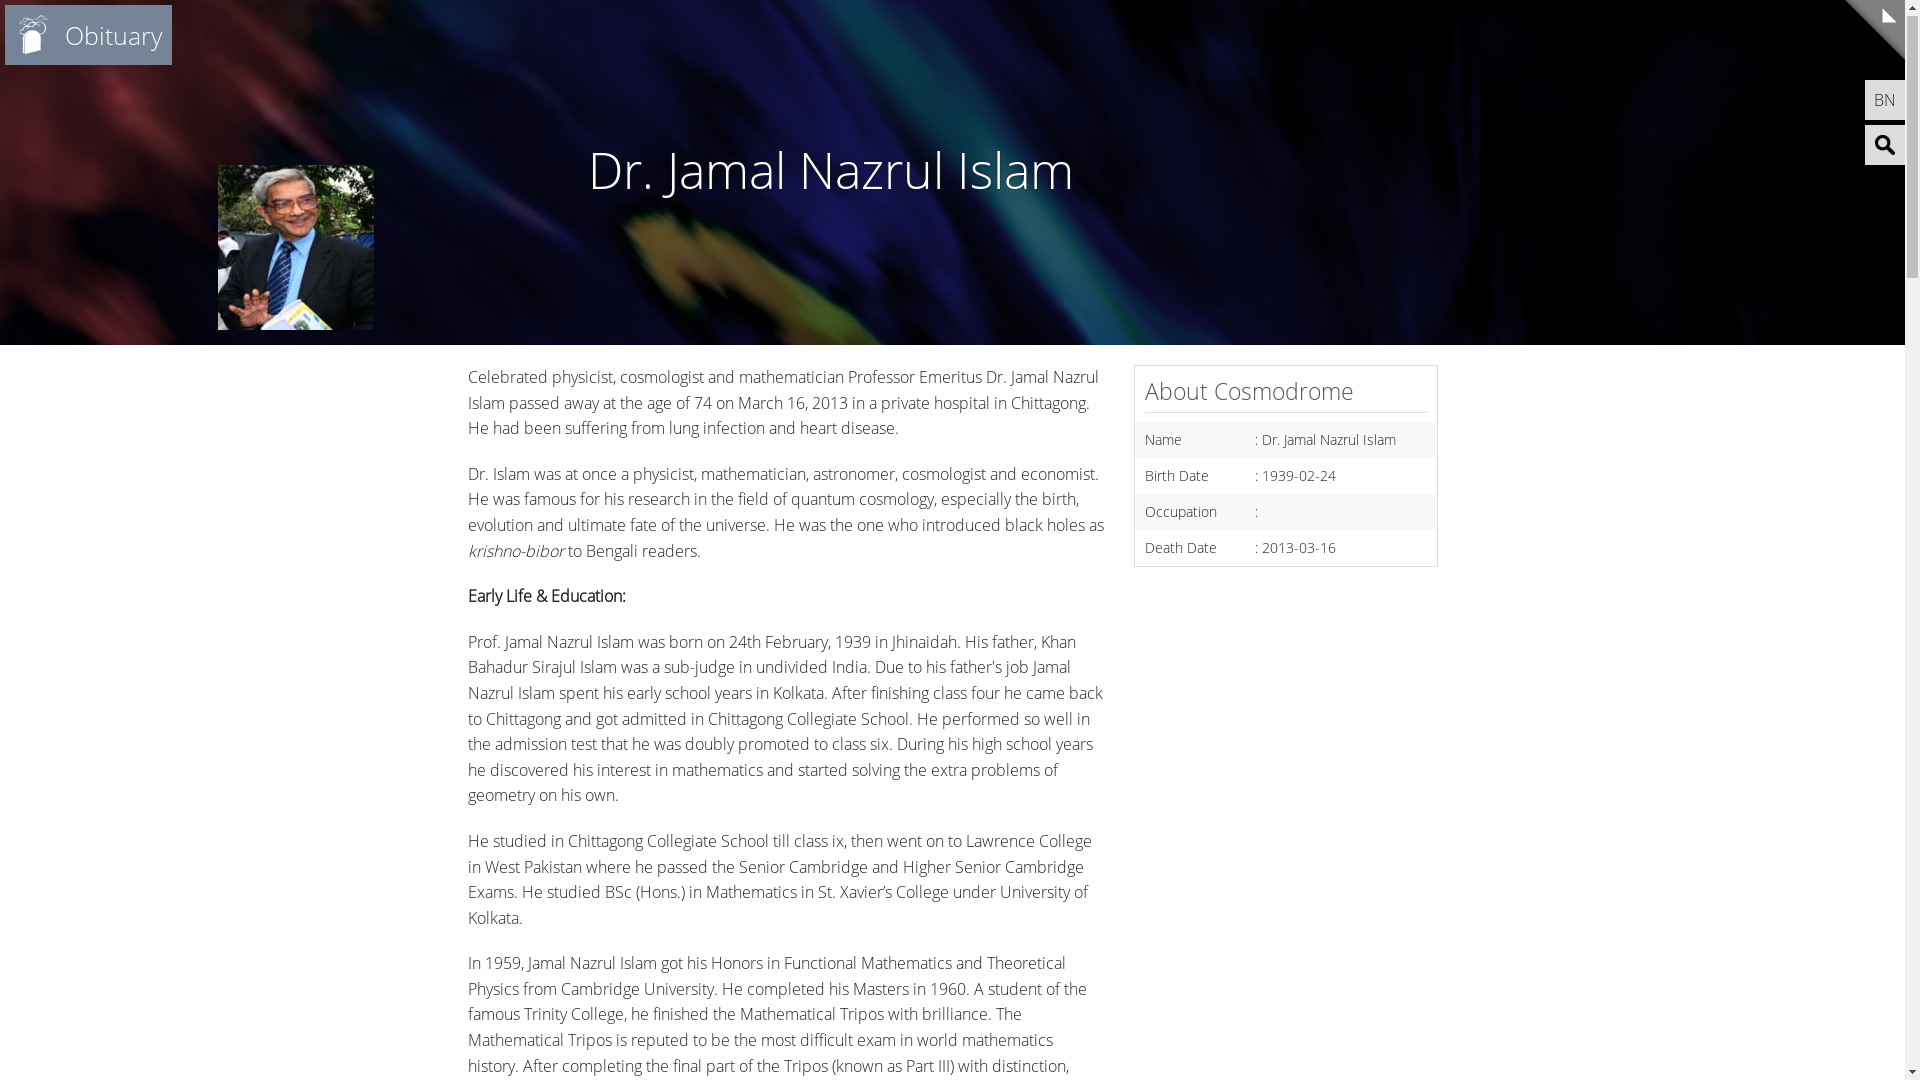 The height and width of the screenshot is (1080, 1920). I want to click on Obituary, so click(84, 40).